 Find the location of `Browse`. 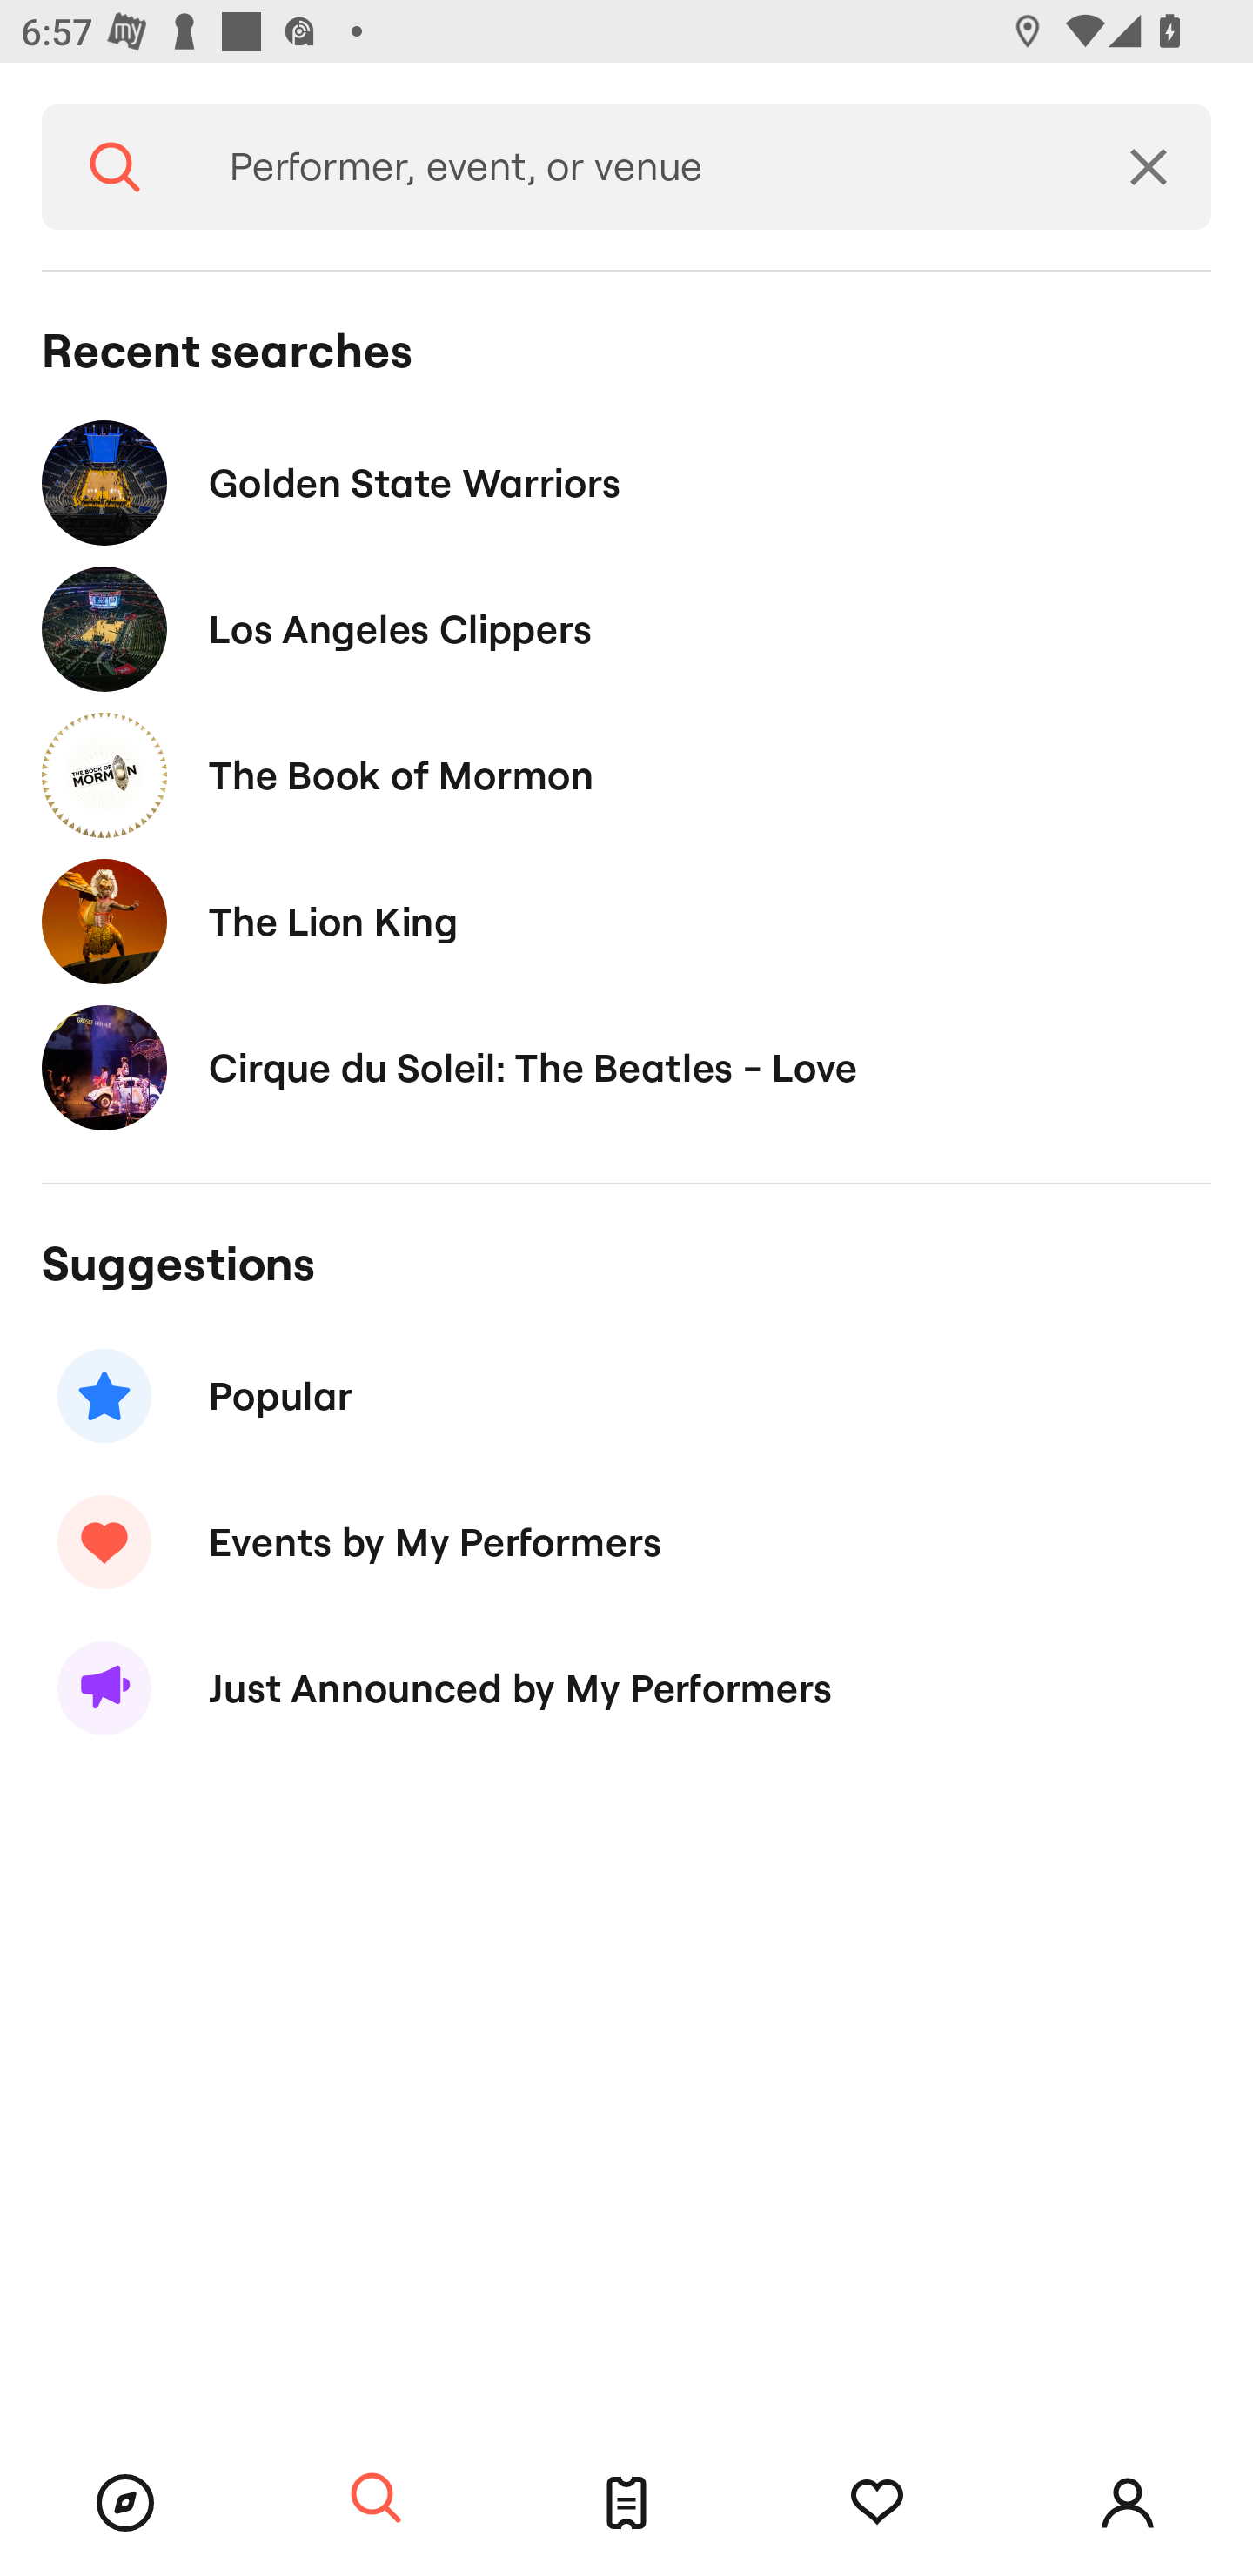

Browse is located at coordinates (125, 2503).